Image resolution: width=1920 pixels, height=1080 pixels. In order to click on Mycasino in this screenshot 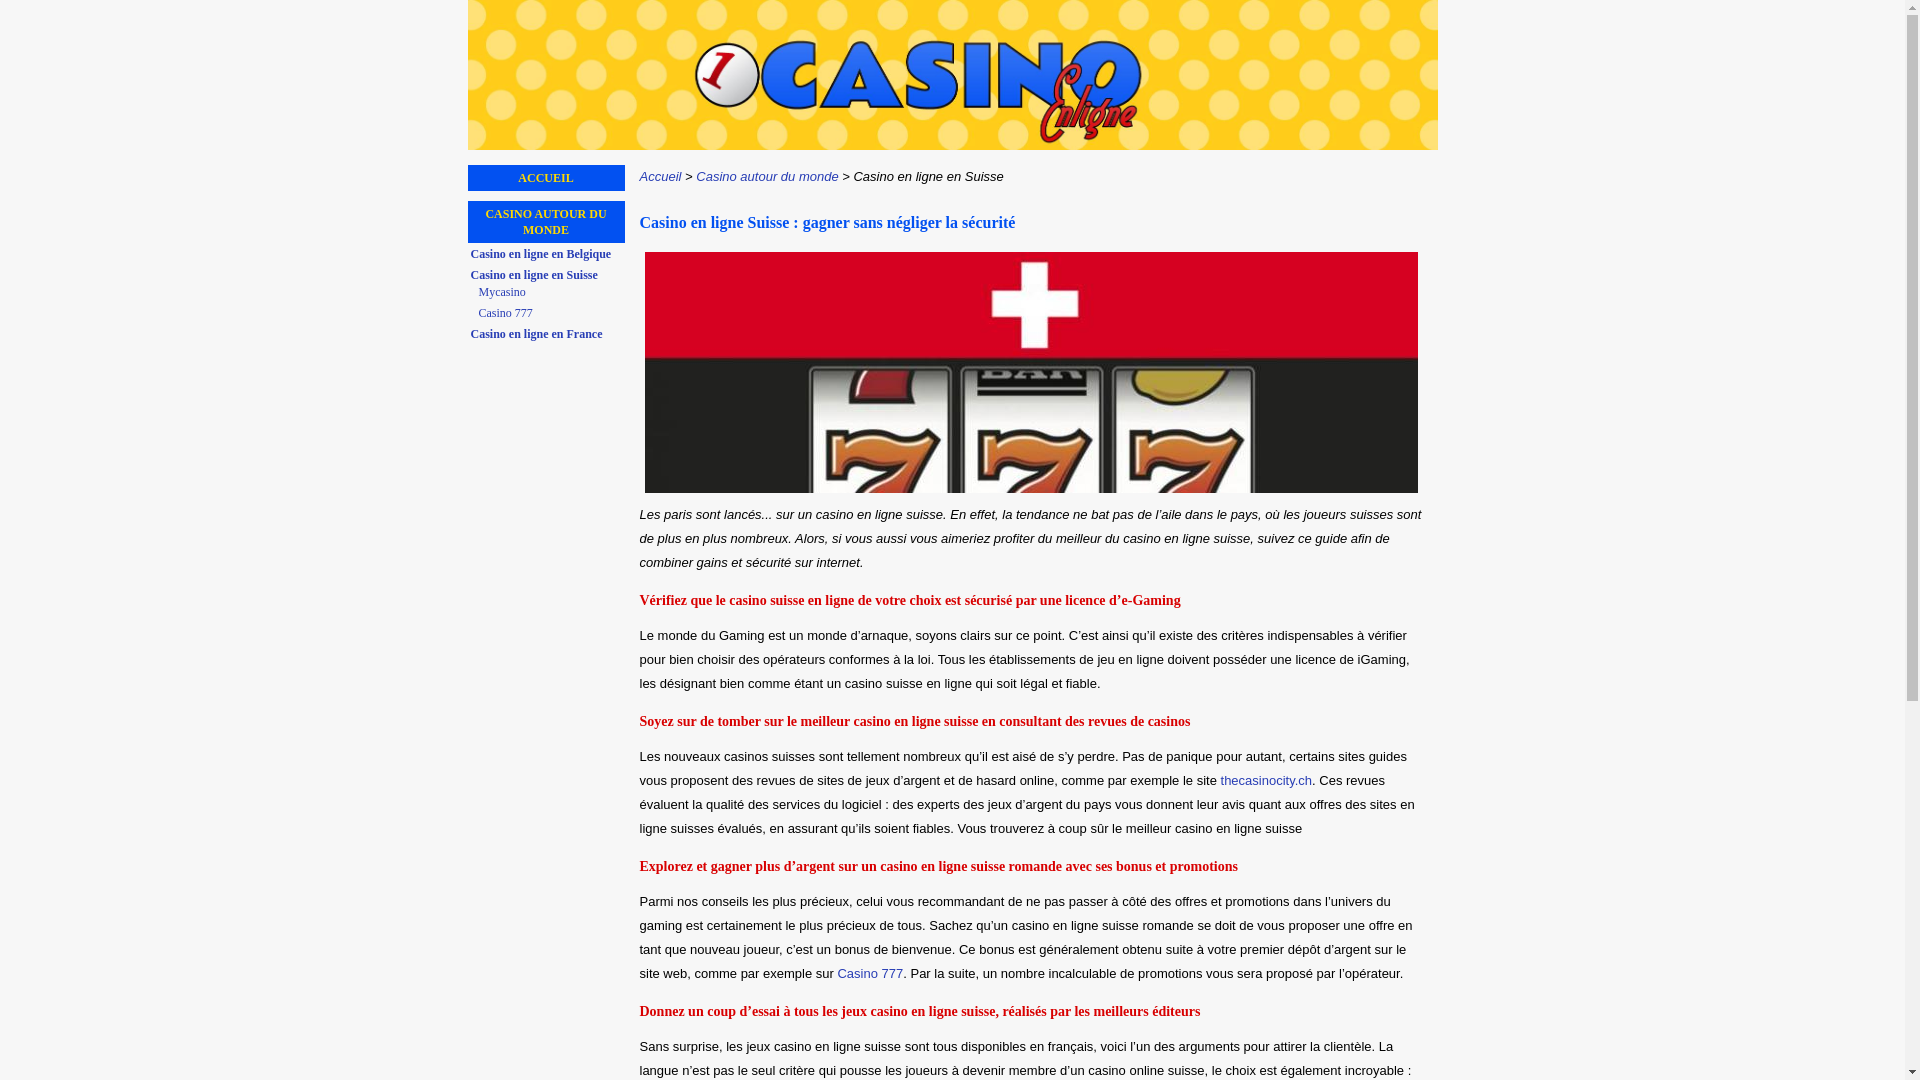, I will do `click(550, 292)`.